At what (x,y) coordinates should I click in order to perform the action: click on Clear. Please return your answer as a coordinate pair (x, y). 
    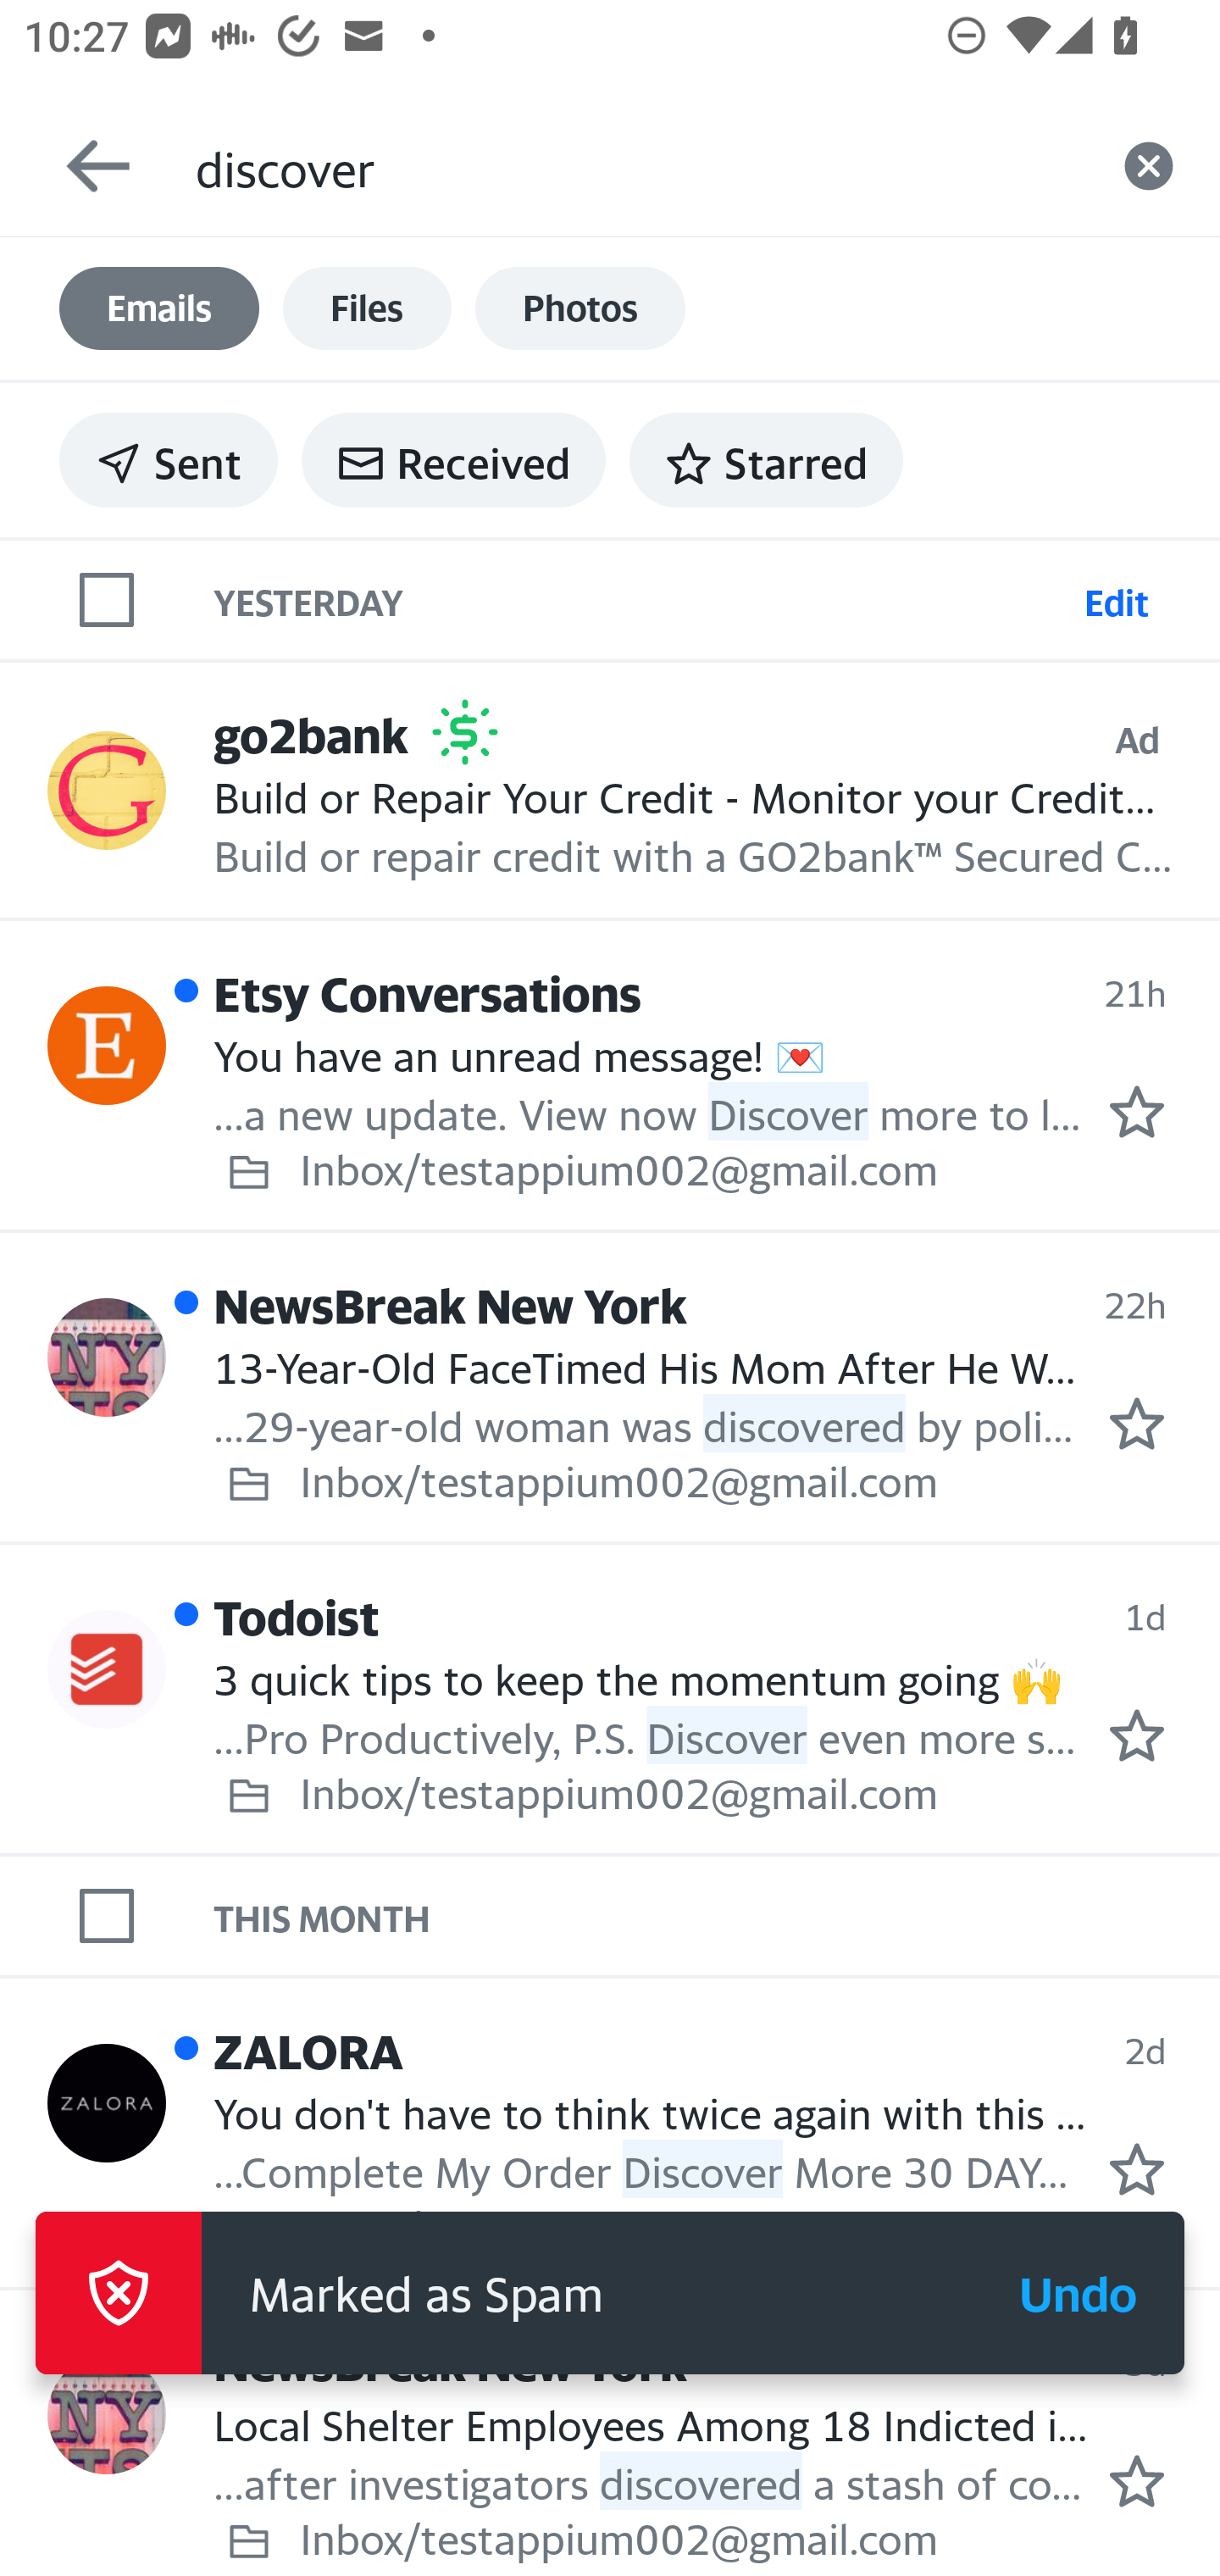
    Looking at the image, I should click on (1149, 166).